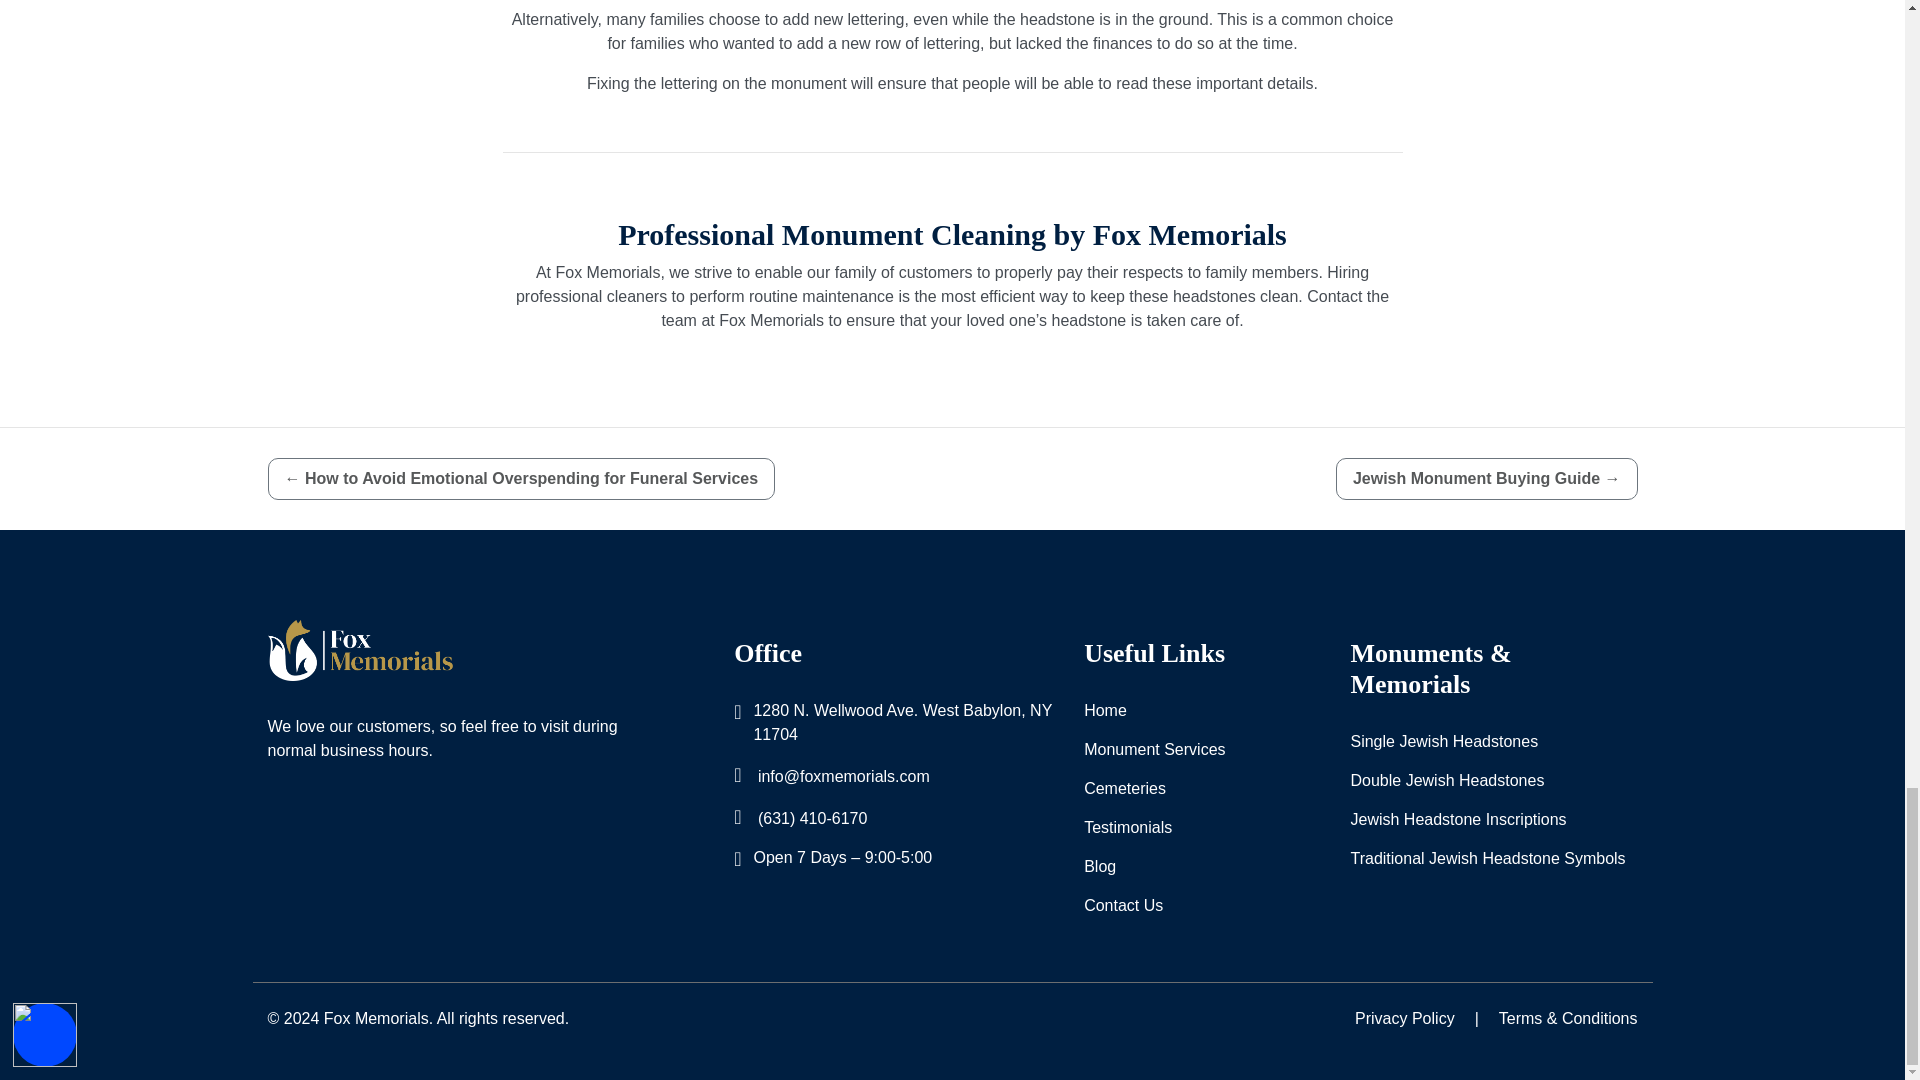 Image resolution: width=1920 pixels, height=1080 pixels. What do you see at coordinates (1124, 906) in the screenshot?
I see `Contact Us` at bounding box center [1124, 906].